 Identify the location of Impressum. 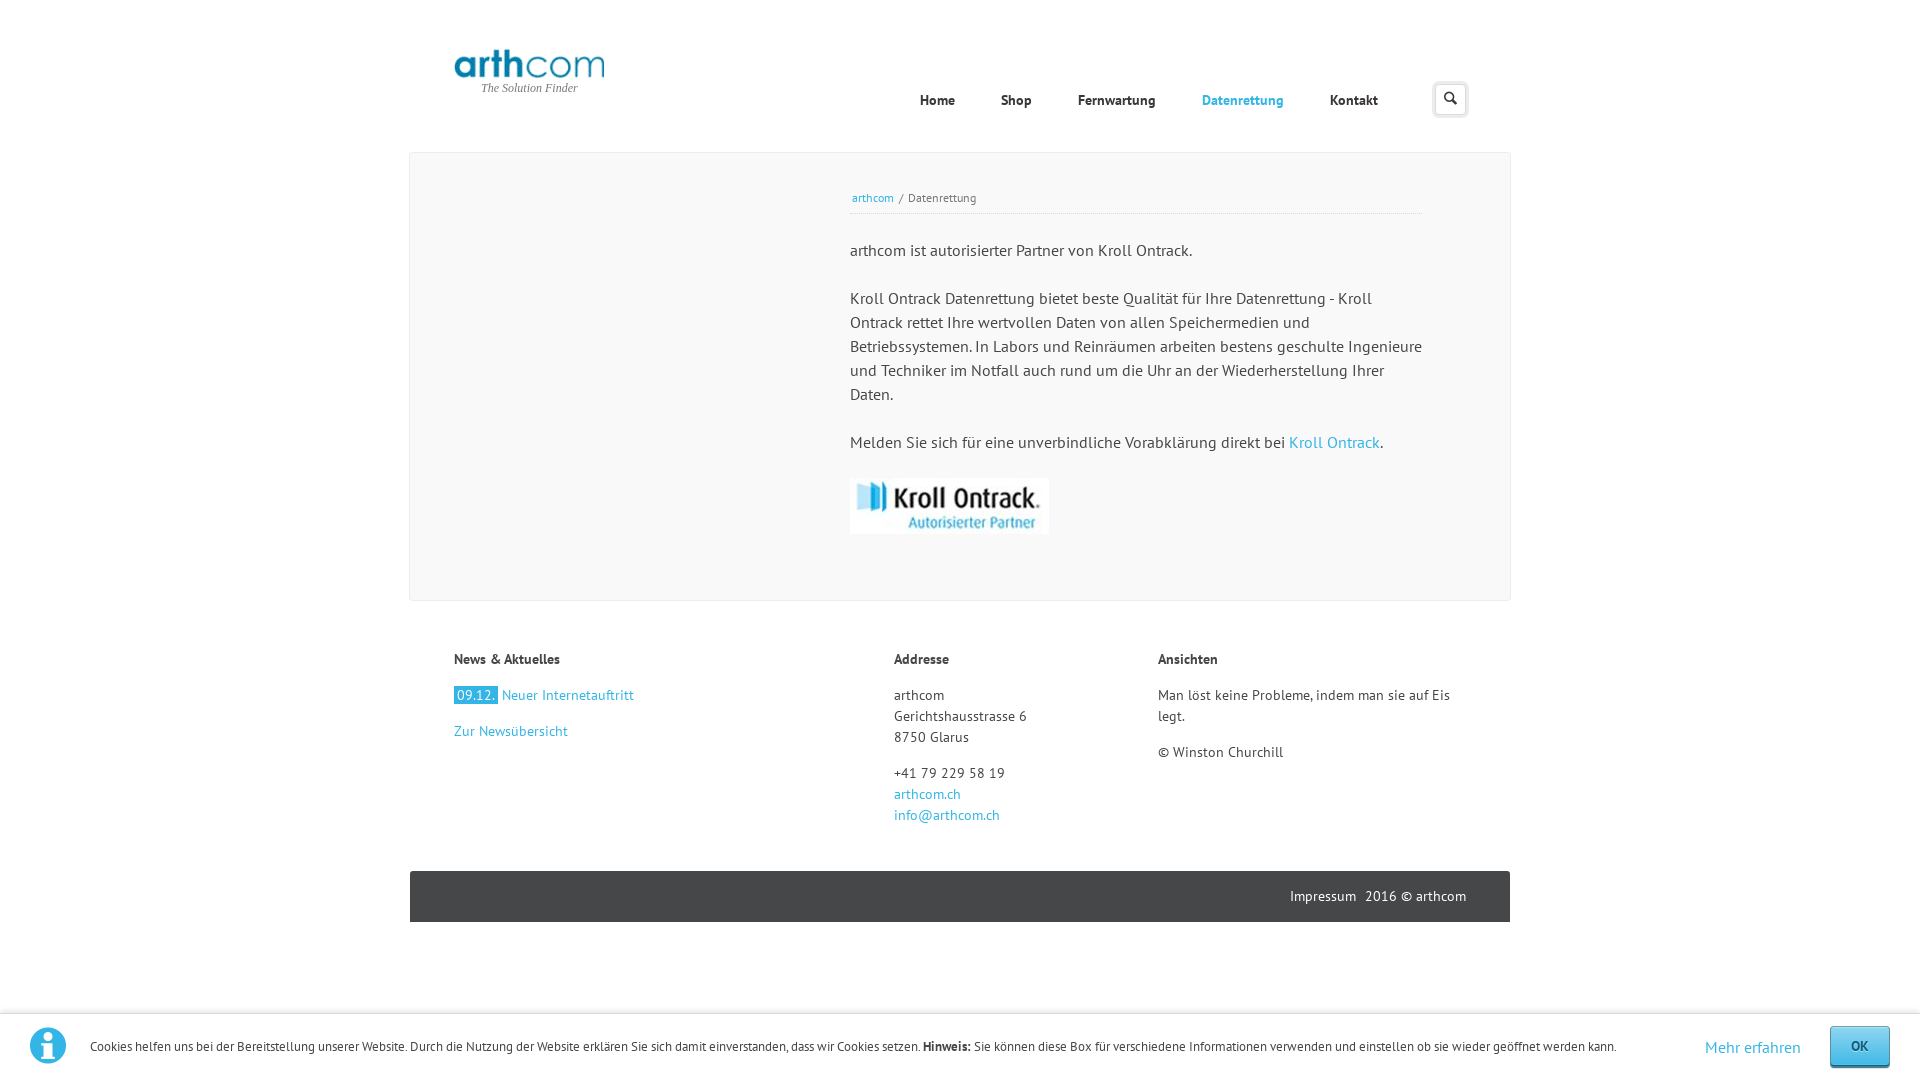
(1325, 896).